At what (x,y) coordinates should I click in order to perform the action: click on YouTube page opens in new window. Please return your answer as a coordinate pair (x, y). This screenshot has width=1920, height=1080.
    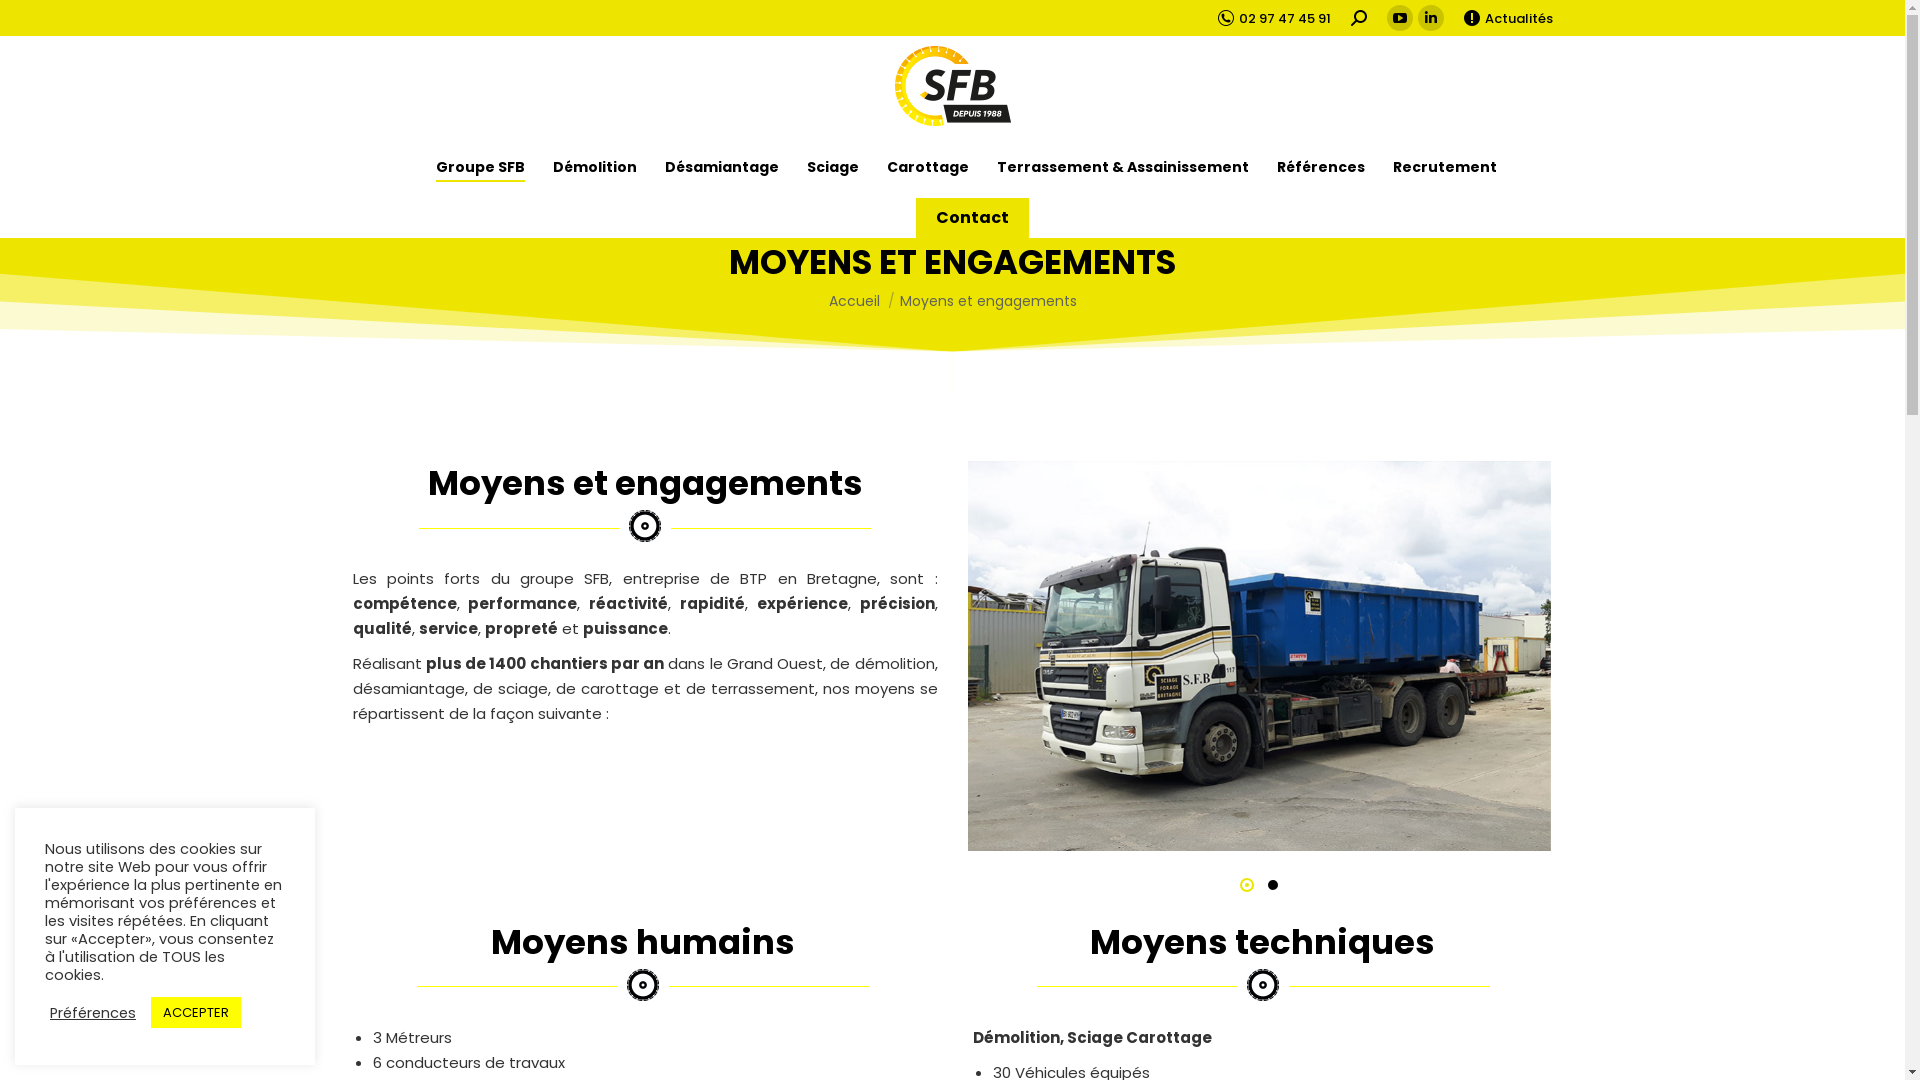
    Looking at the image, I should click on (1399, 18).